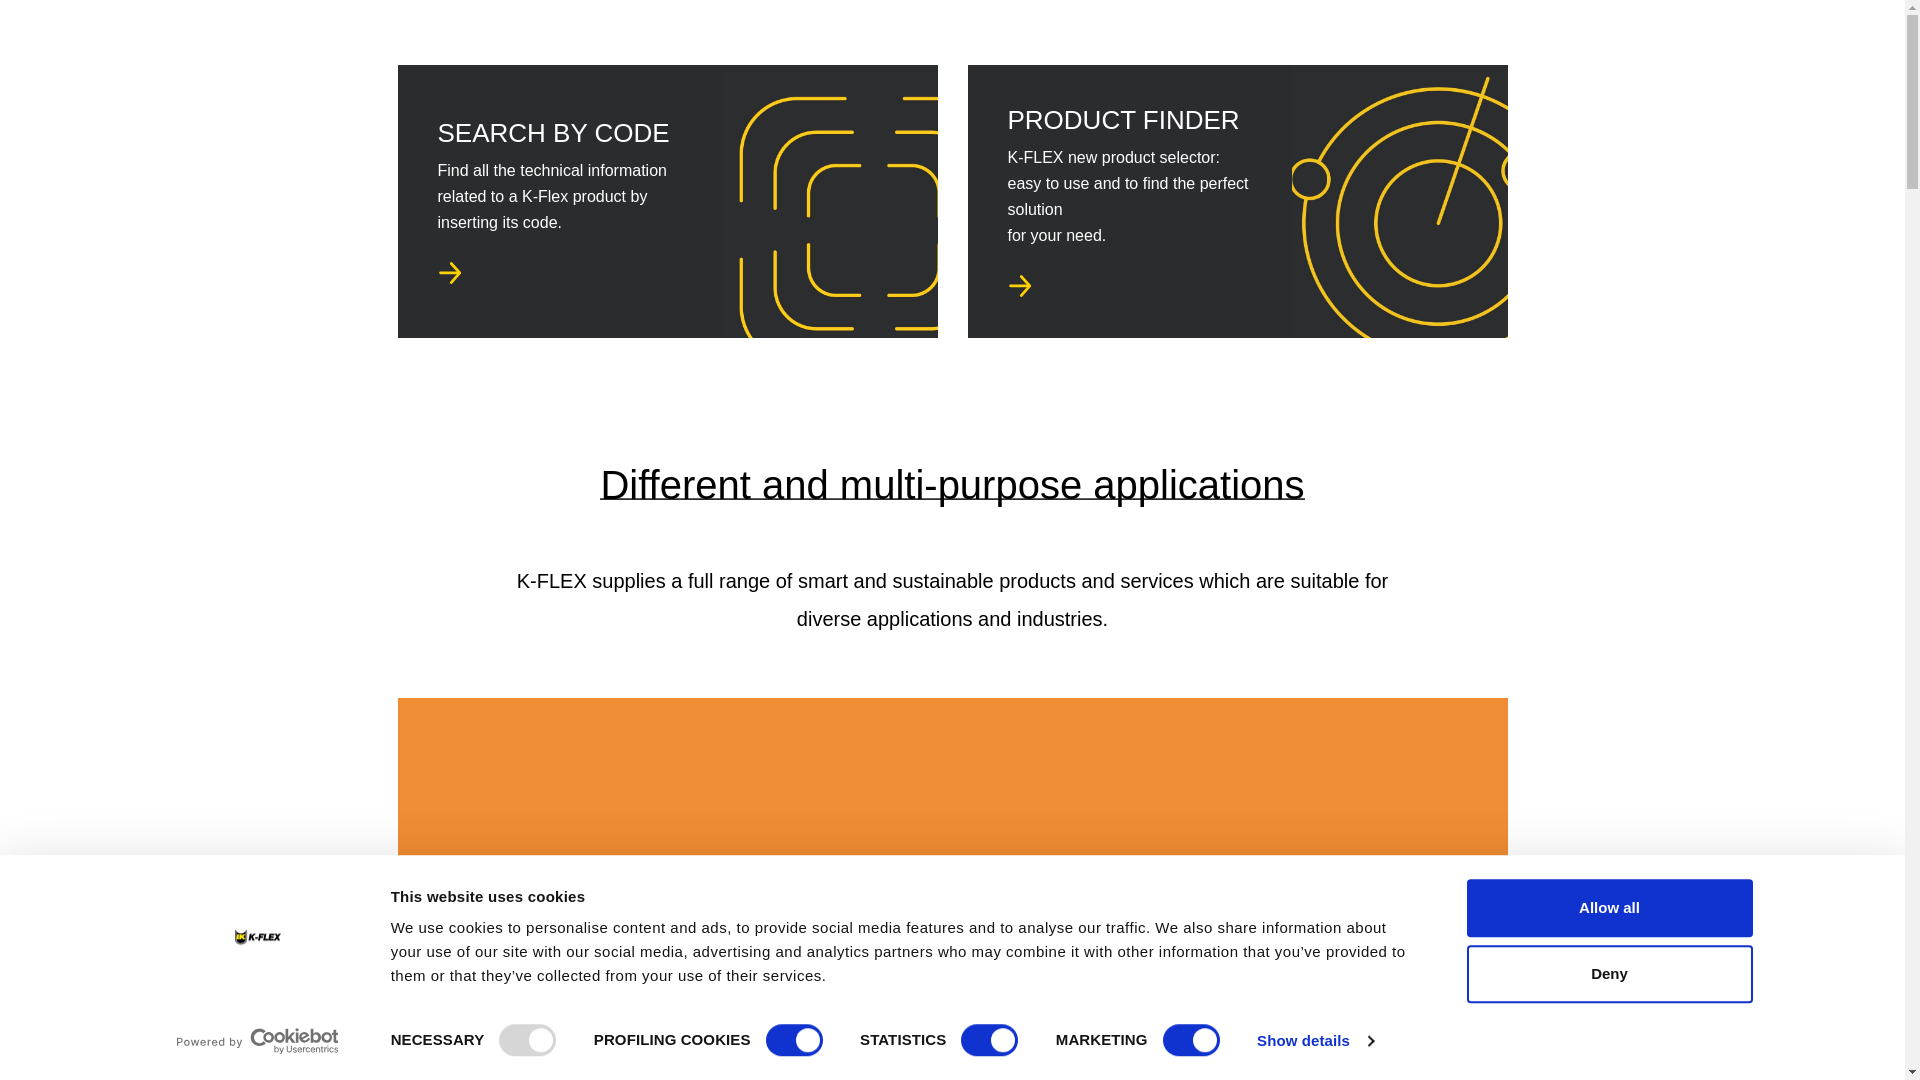 The width and height of the screenshot is (1920, 1080). I want to click on Show details, so click(1314, 1041).